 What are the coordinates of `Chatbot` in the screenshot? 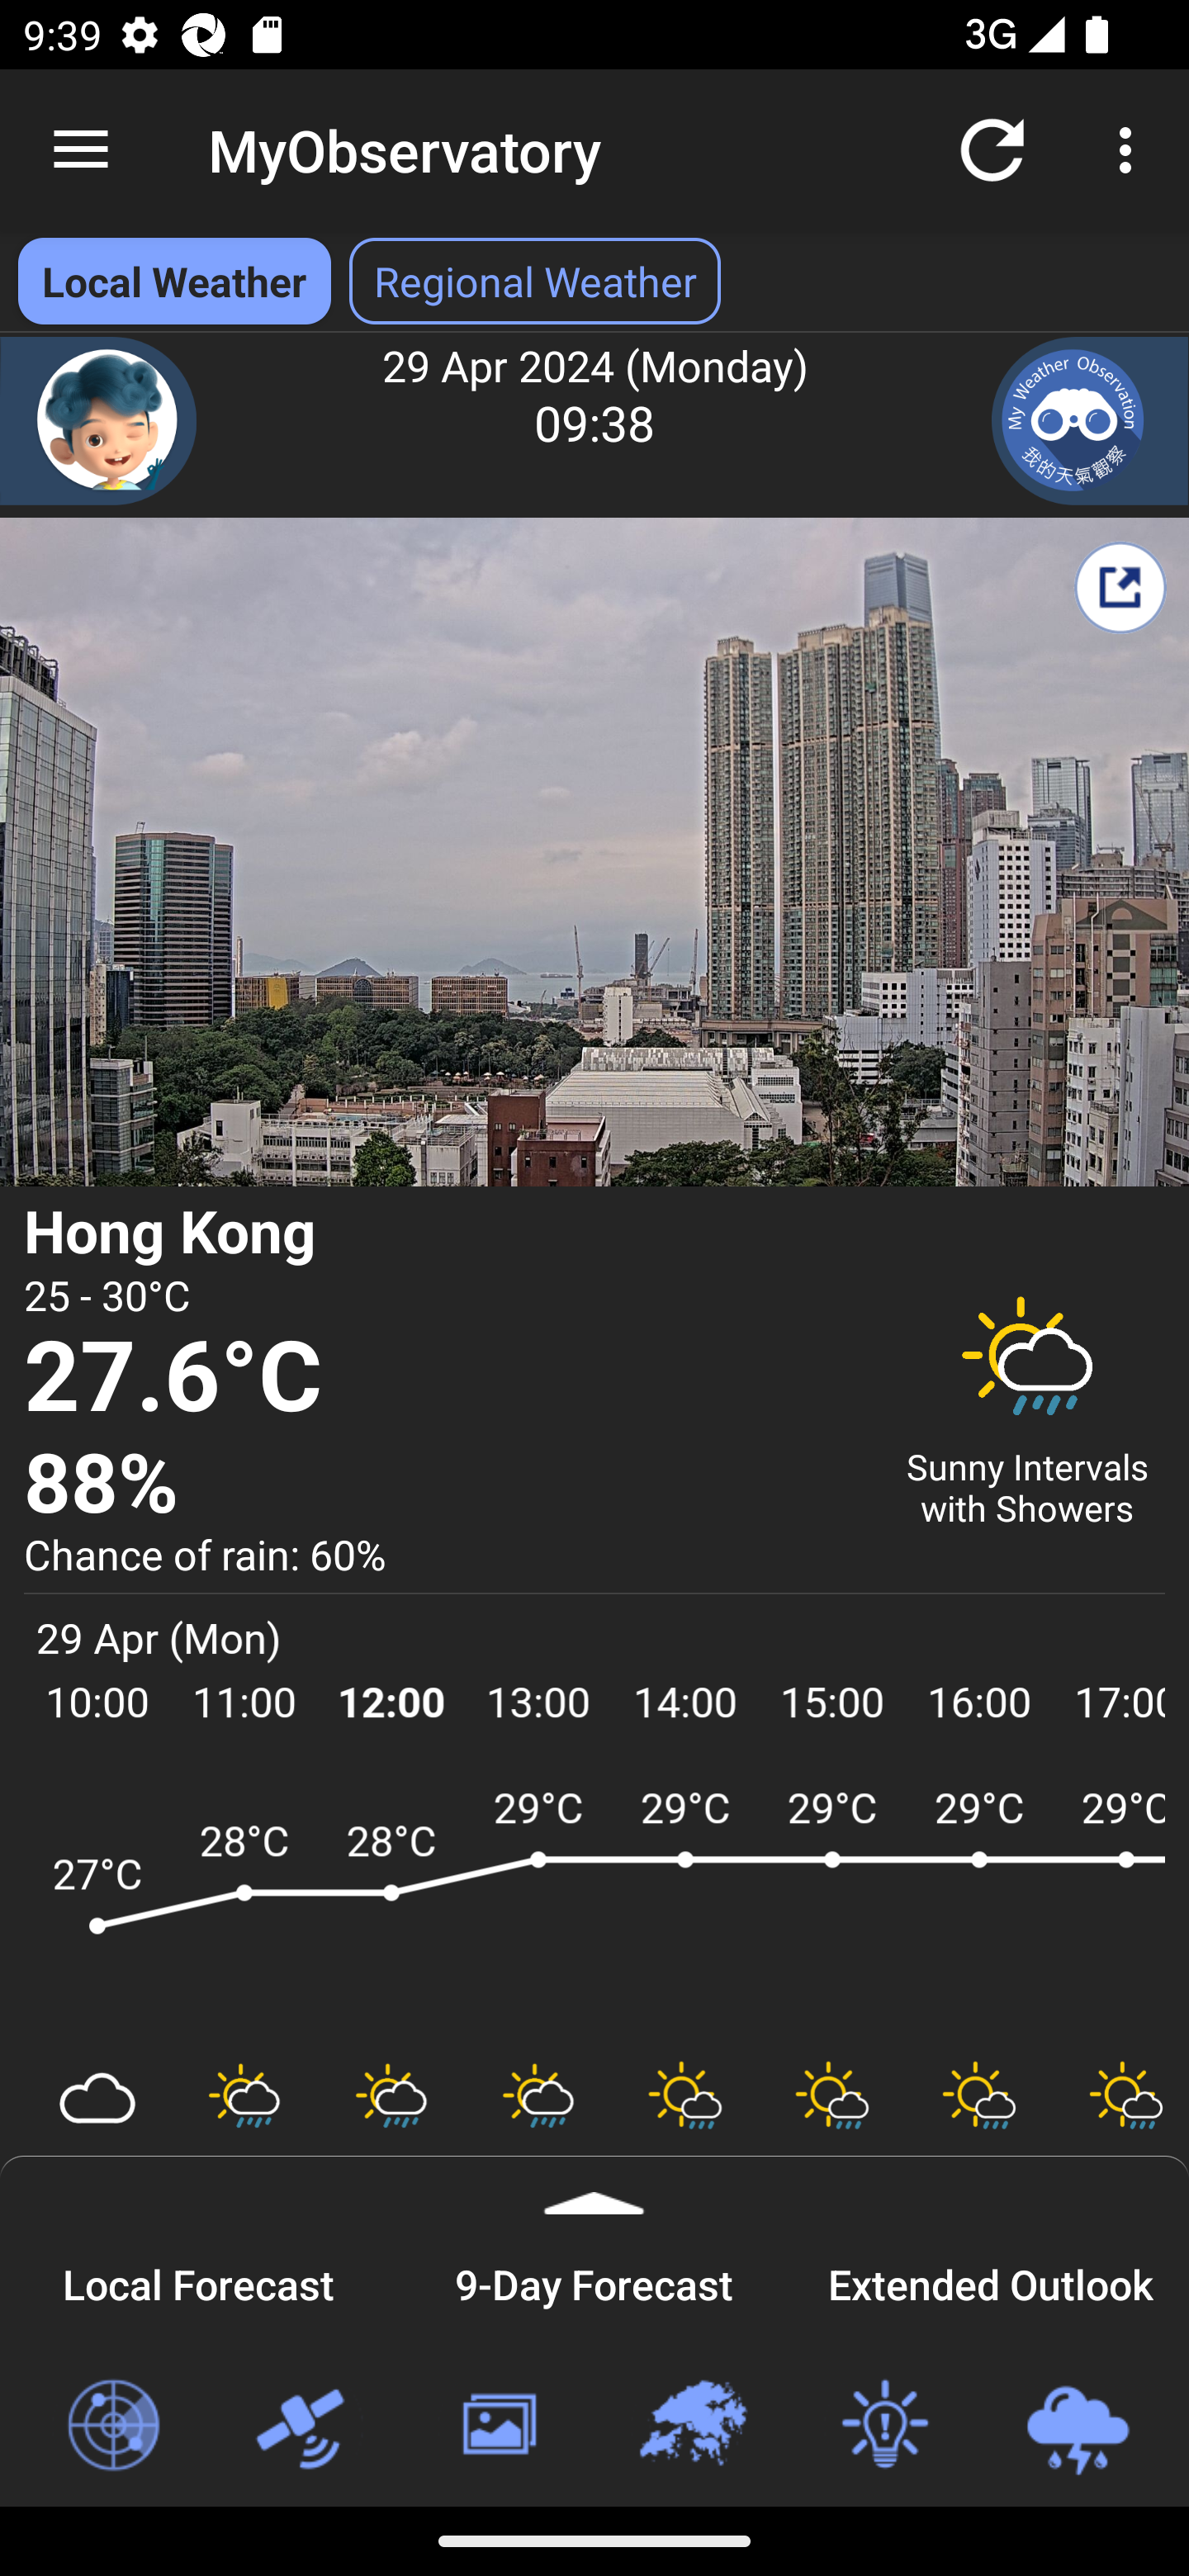 It's located at (99, 421).